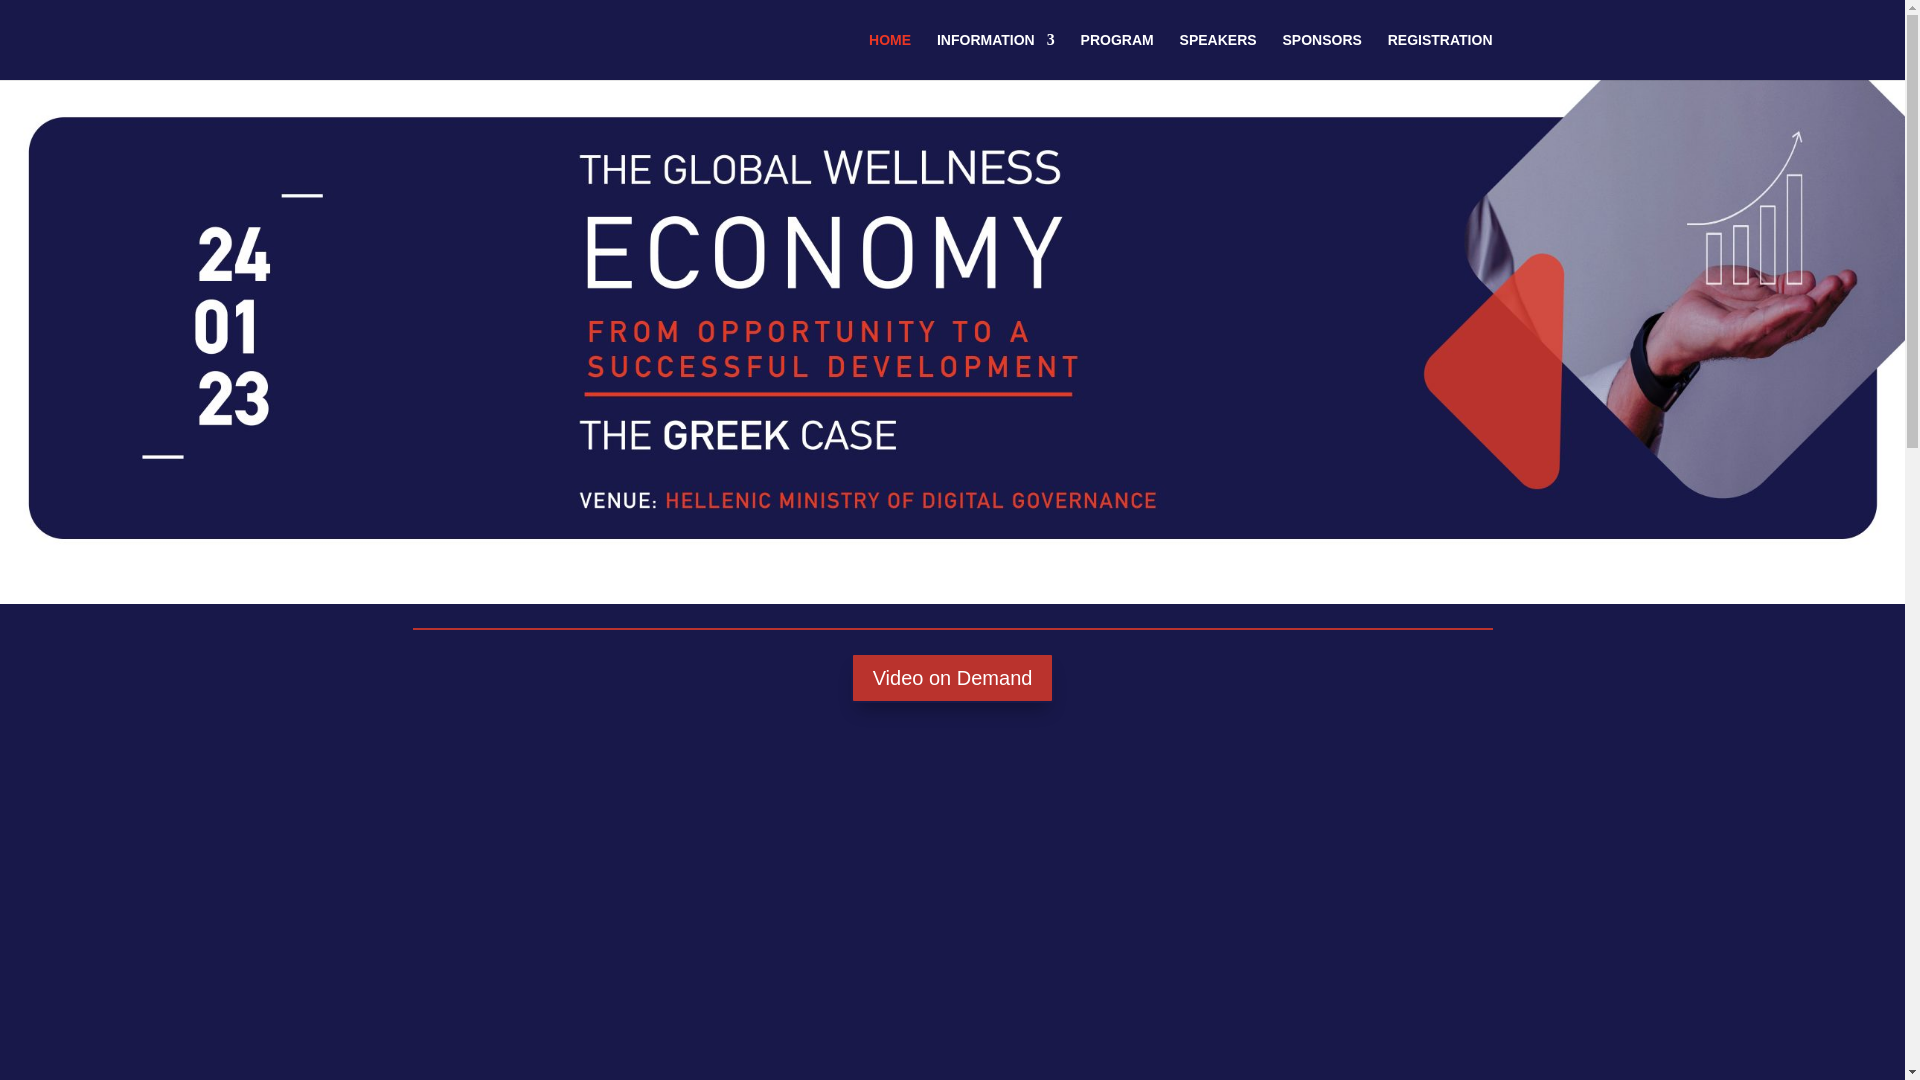  Describe the element at coordinates (1322, 56) in the screenshot. I see `SPONSORS` at that location.